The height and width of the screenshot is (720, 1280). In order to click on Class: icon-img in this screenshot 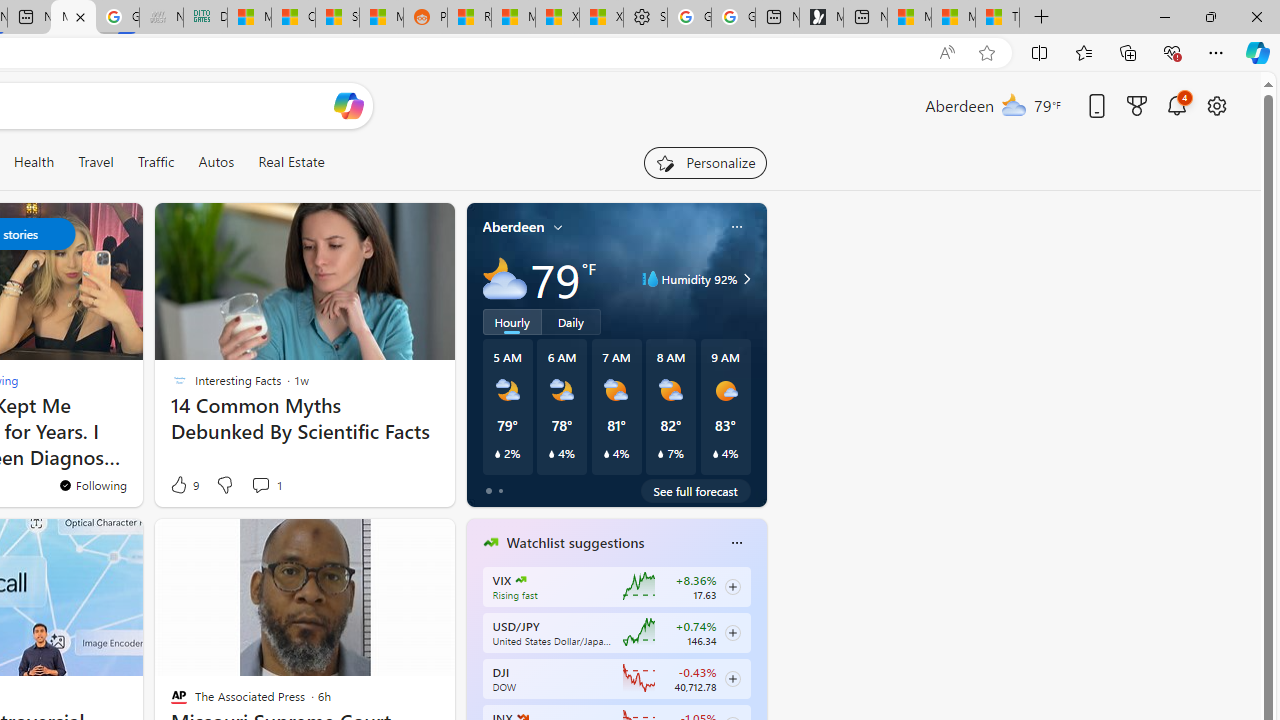, I will do `click(736, 542)`.